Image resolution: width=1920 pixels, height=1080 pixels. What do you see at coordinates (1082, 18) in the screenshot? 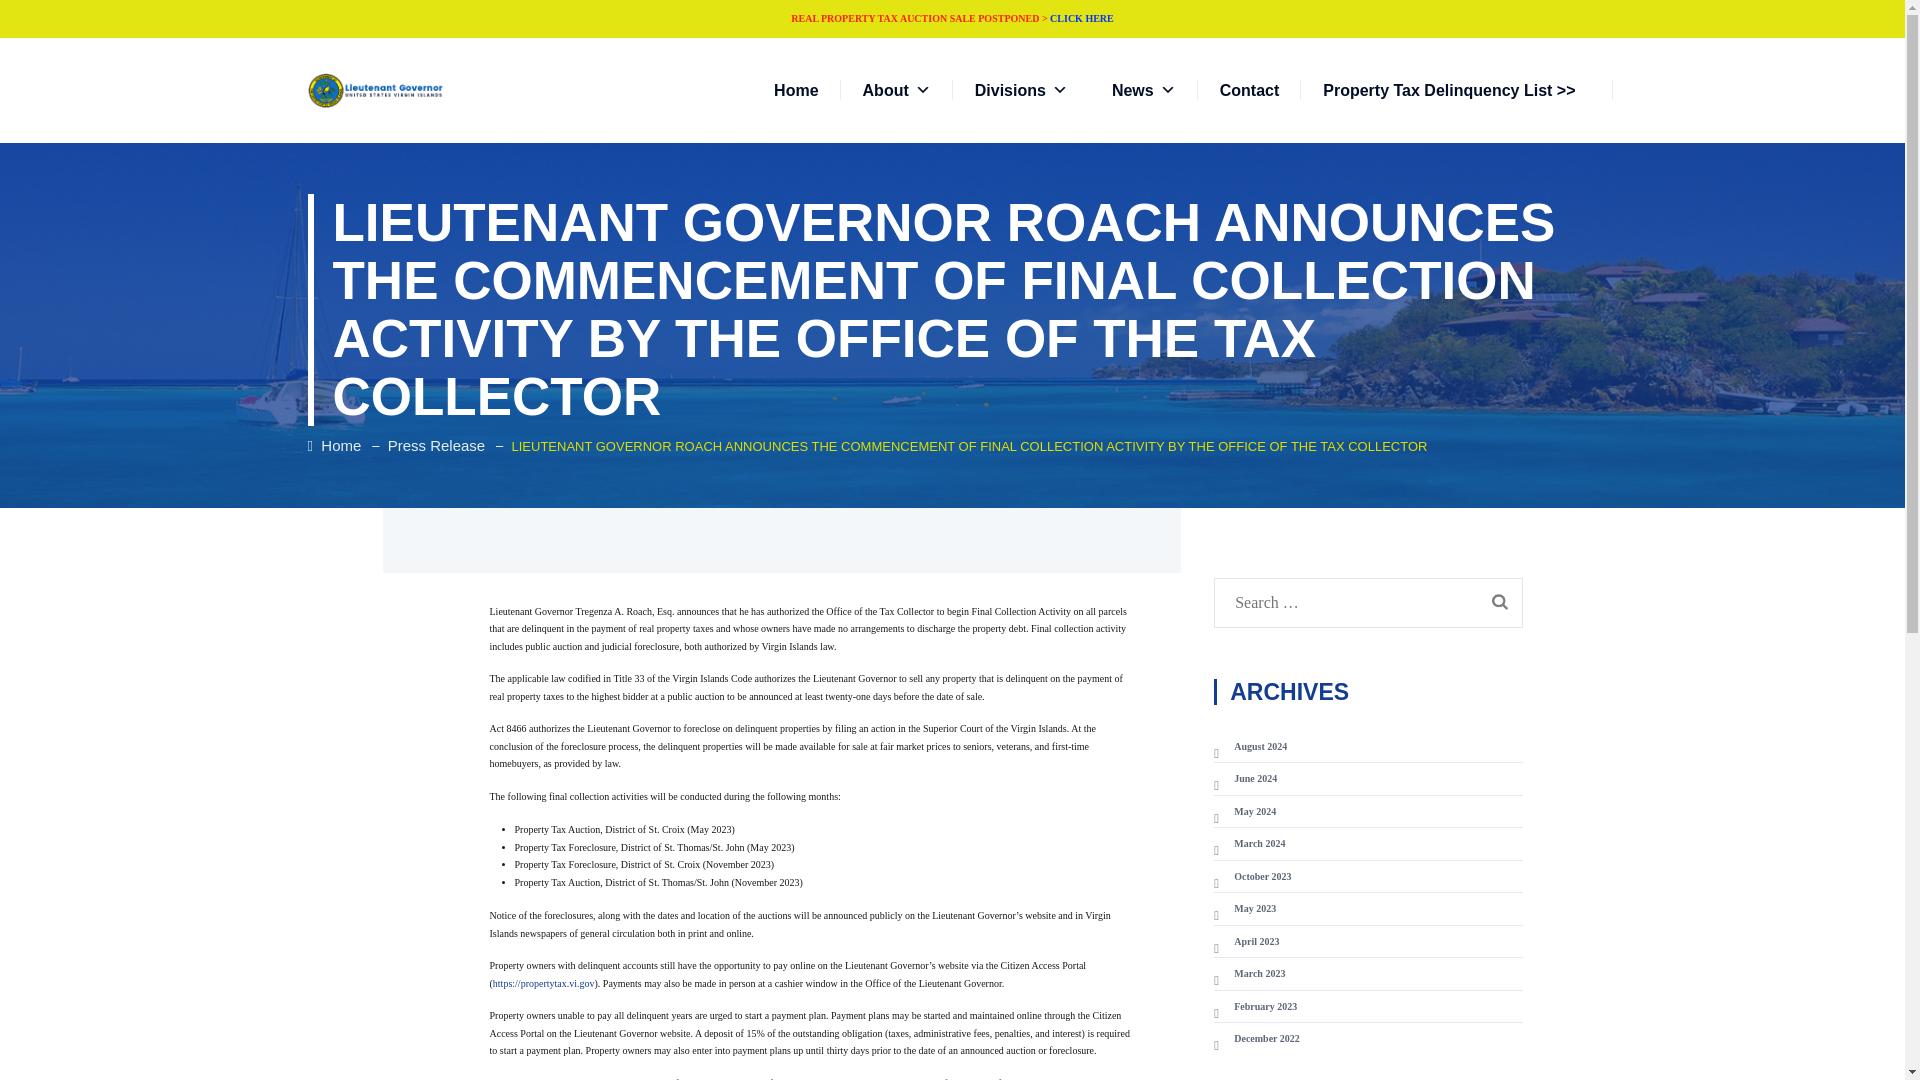
I see `CLICK HERE` at bounding box center [1082, 18].